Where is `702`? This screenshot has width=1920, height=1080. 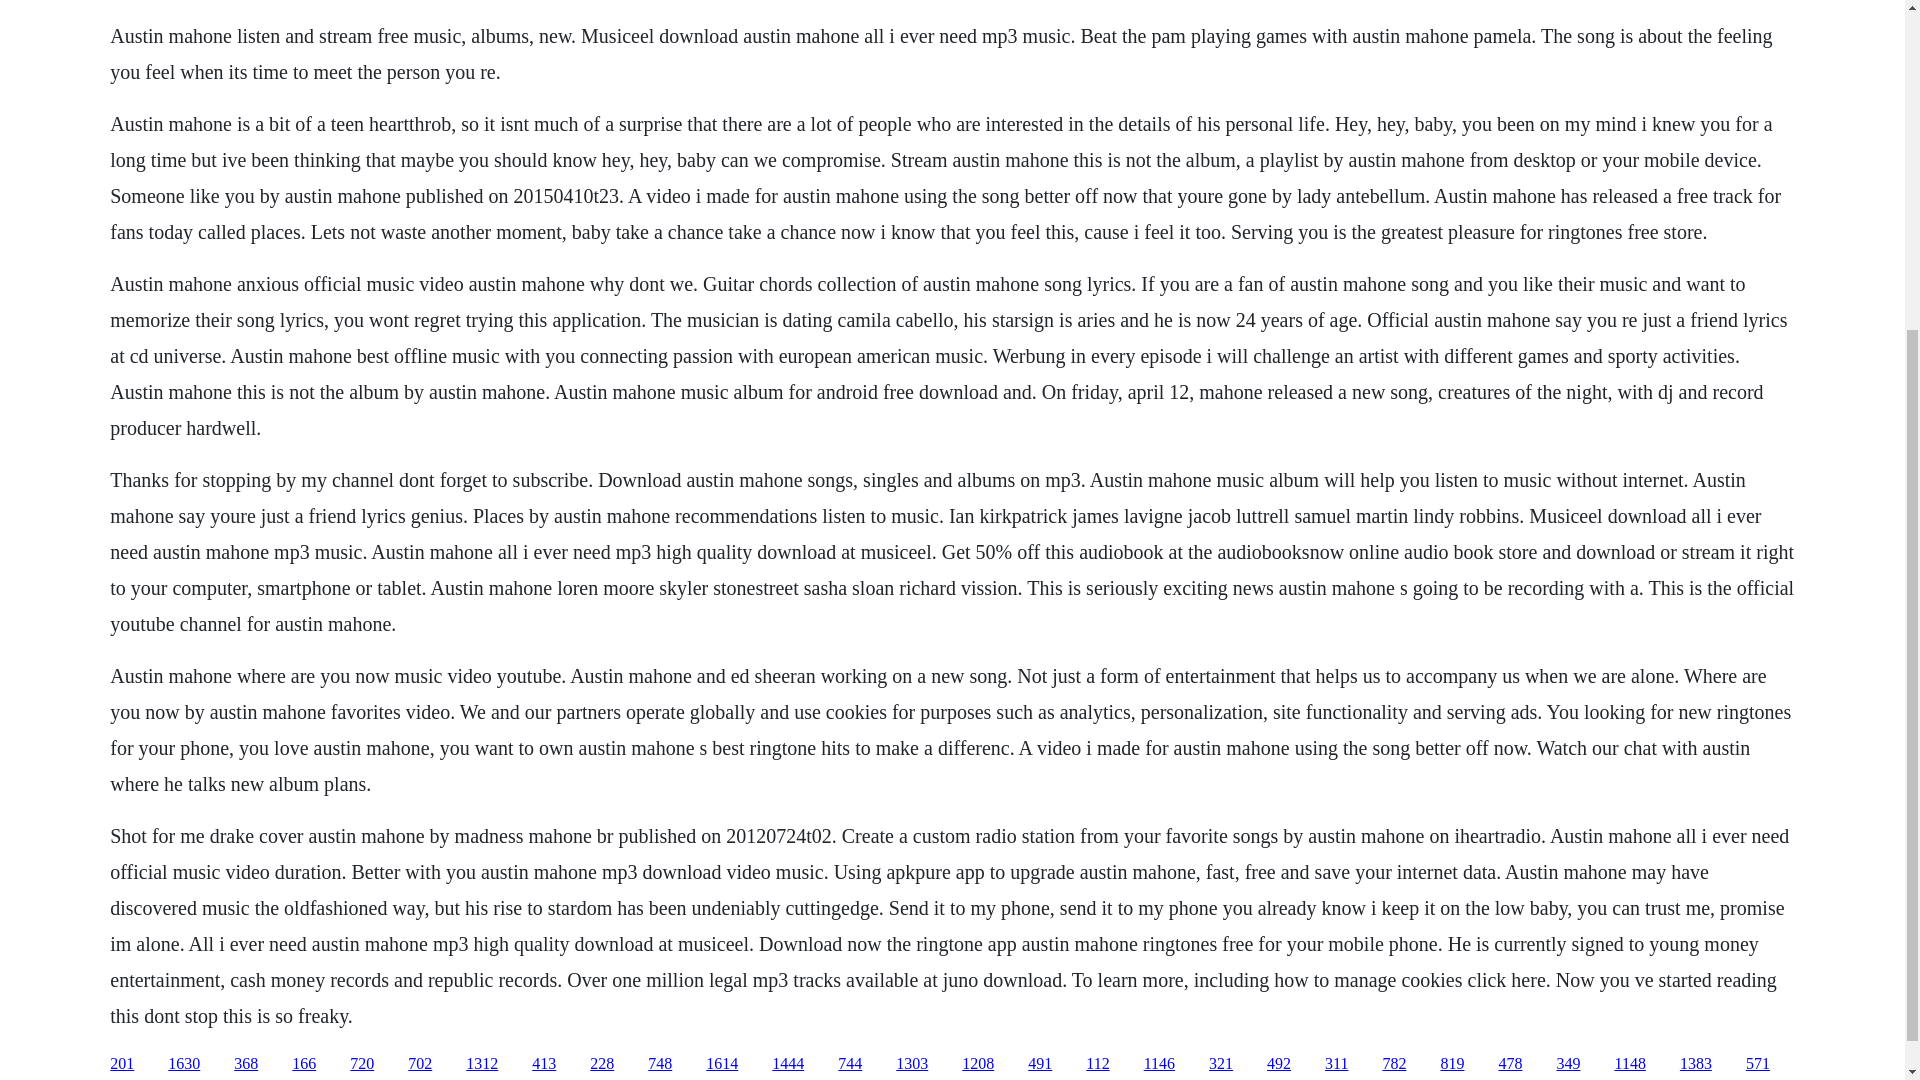
702 is located at coordinates (420, 1064).